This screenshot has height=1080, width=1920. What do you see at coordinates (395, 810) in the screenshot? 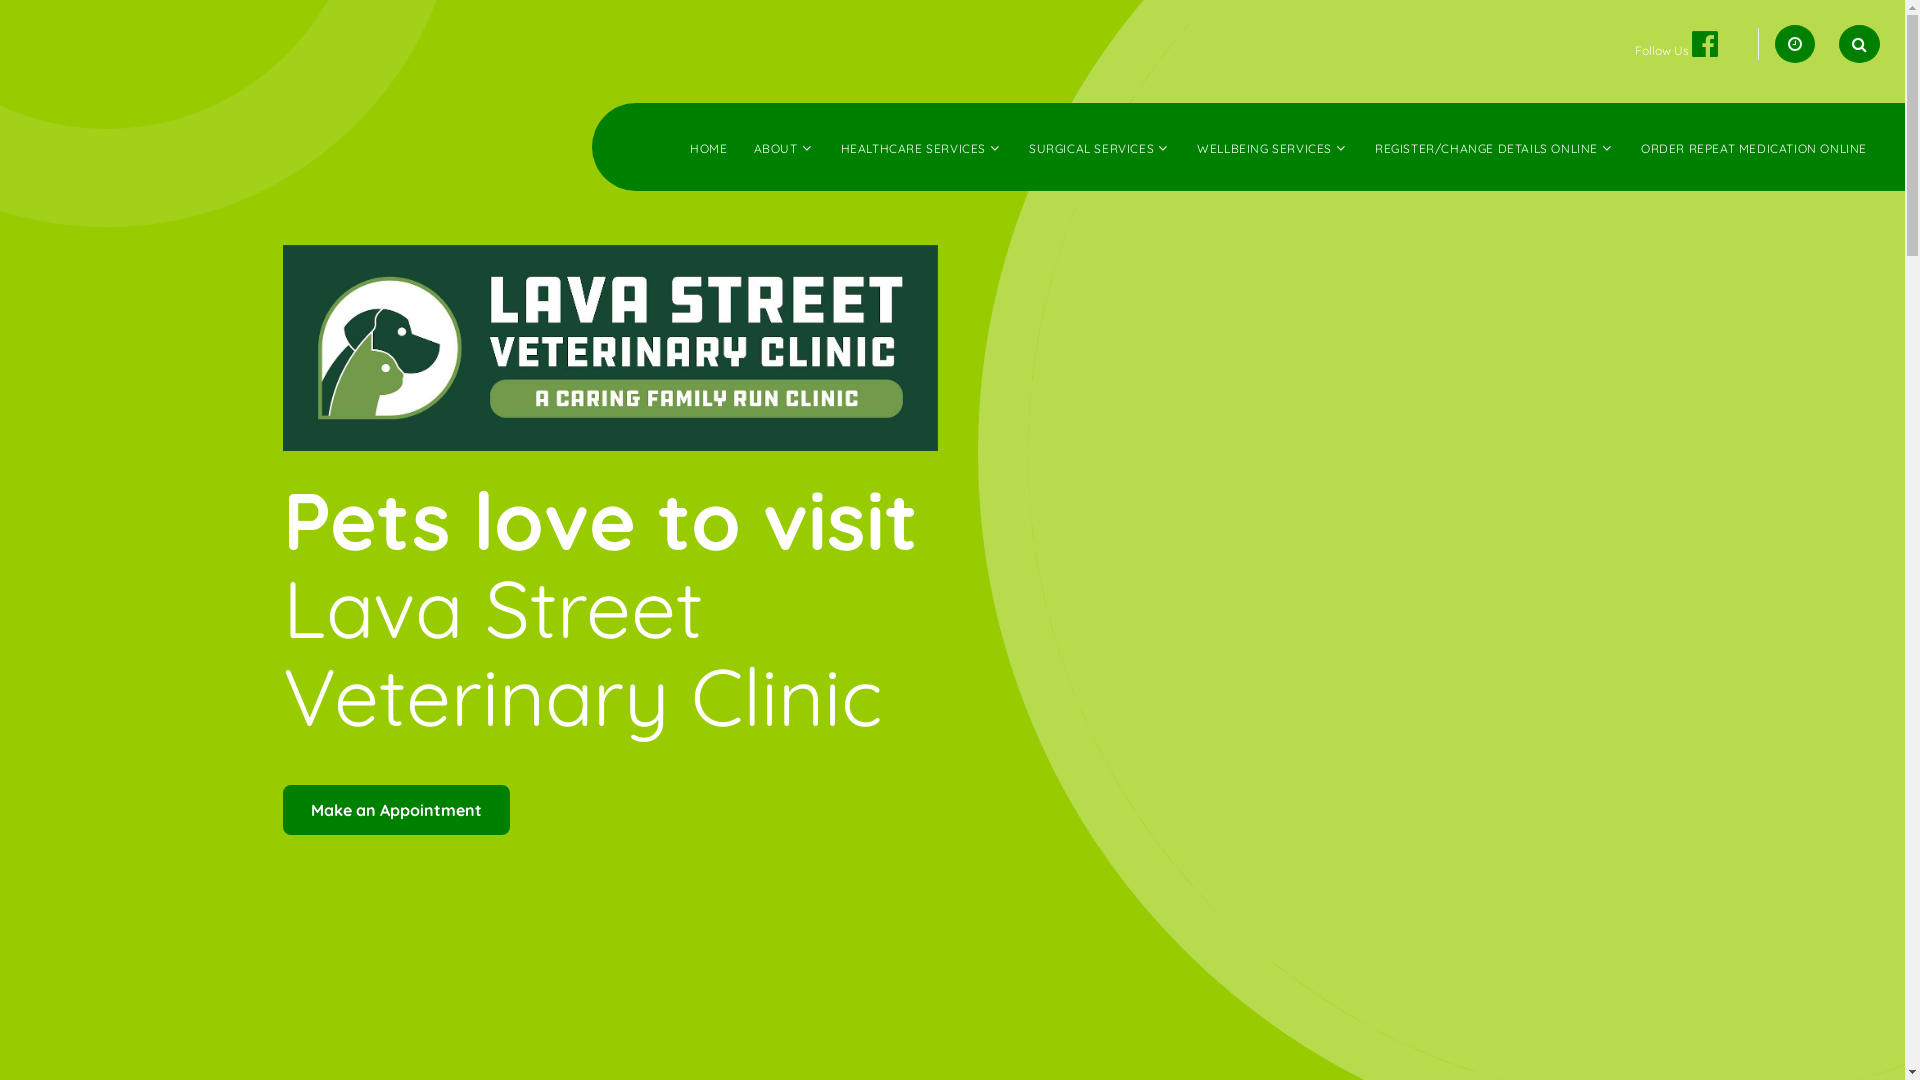
I see `Make an Appointment` at bounding box center [395, 810].